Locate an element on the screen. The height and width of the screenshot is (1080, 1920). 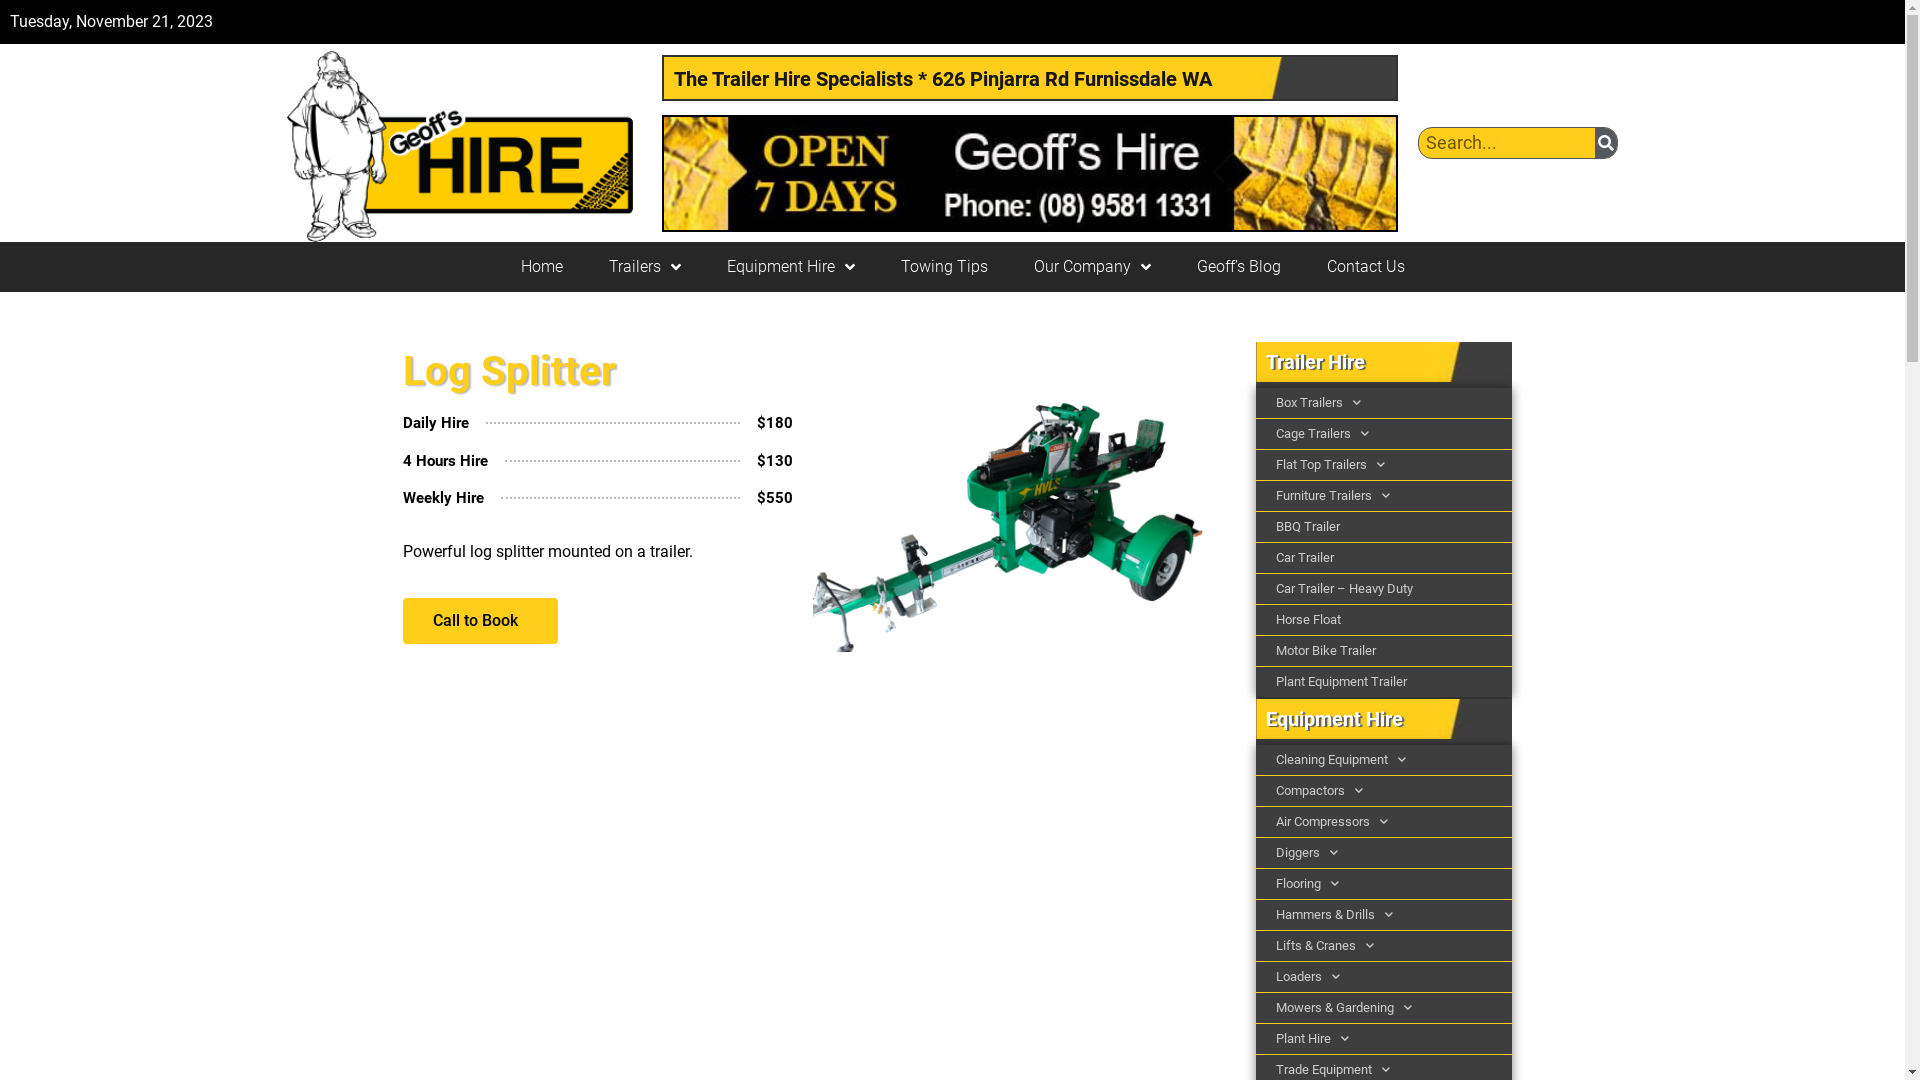
Air Compressors is located at coordinates (1384, 822).